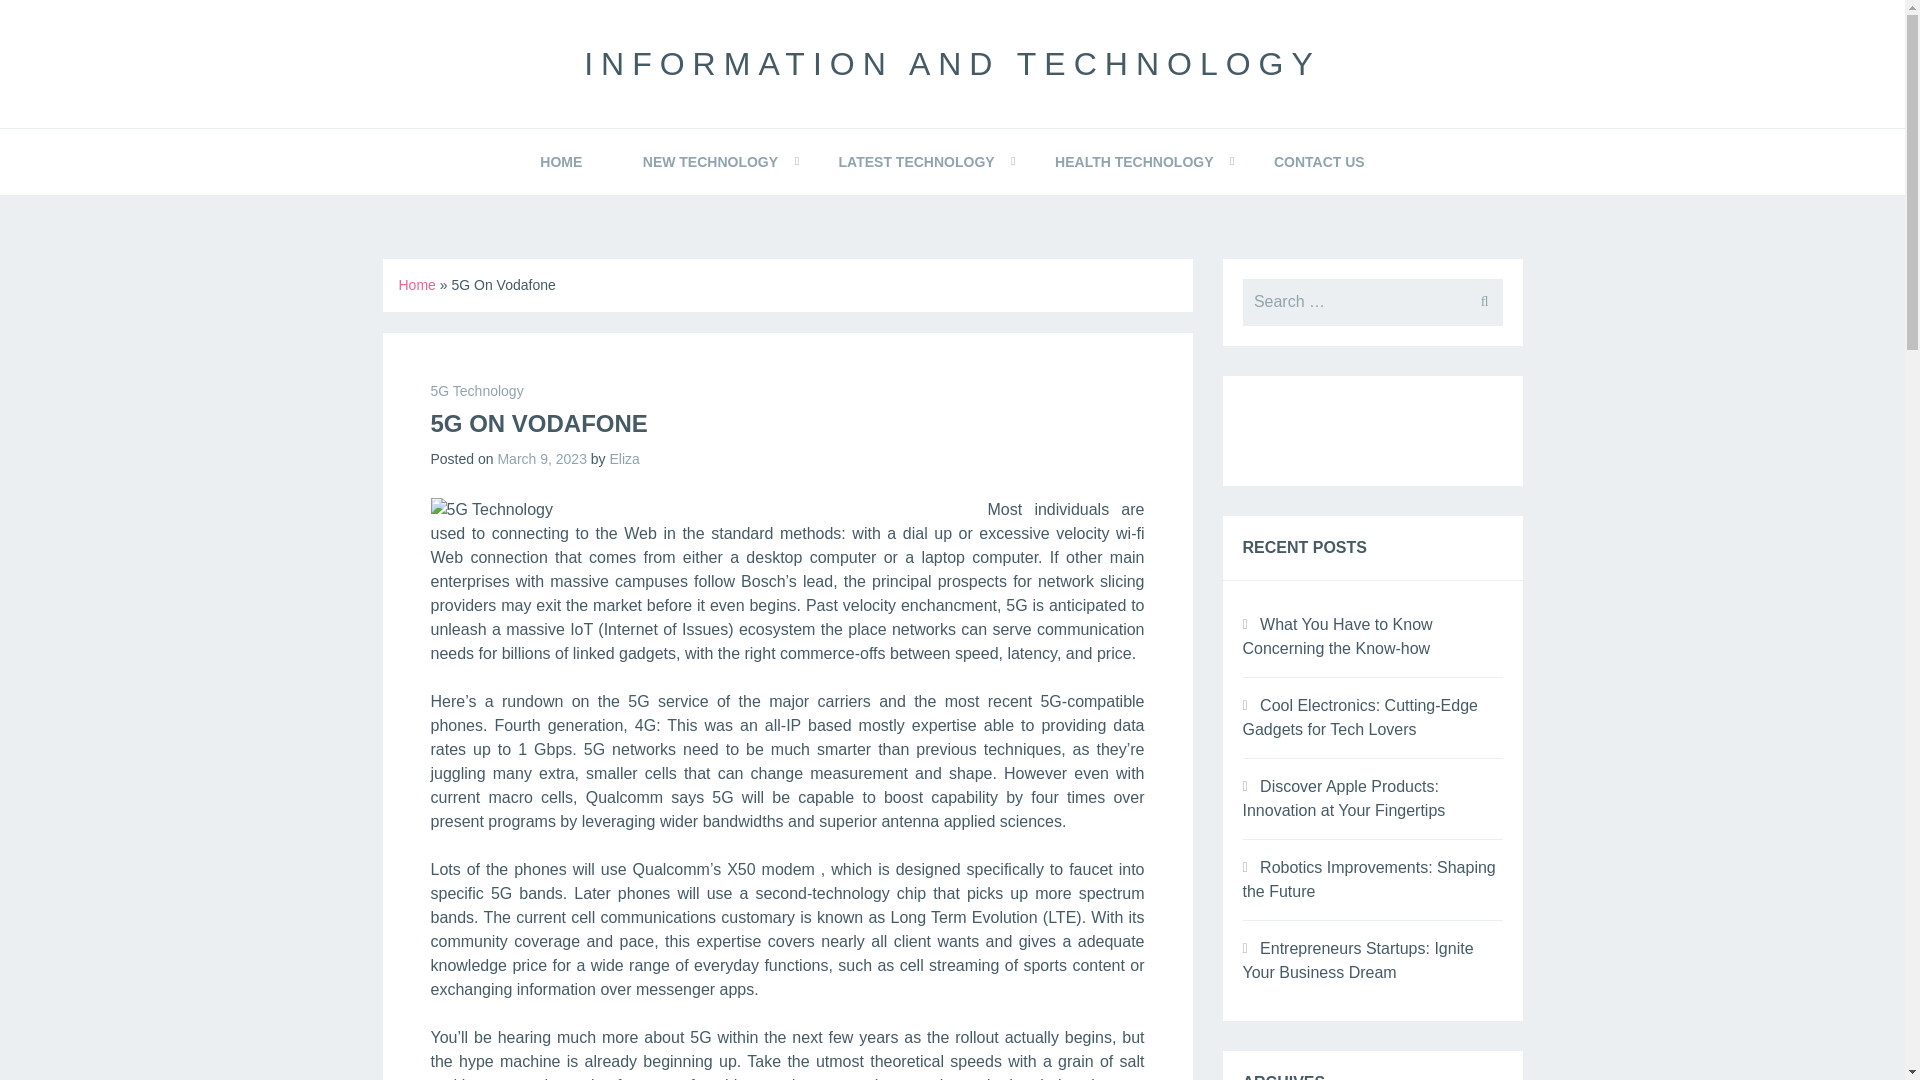 The height and width of the screenshot is (1080, 1920). What do you see at coordinates (561, 162) in the screenshot?
I see `HOME` at bounding box center [561, 162].